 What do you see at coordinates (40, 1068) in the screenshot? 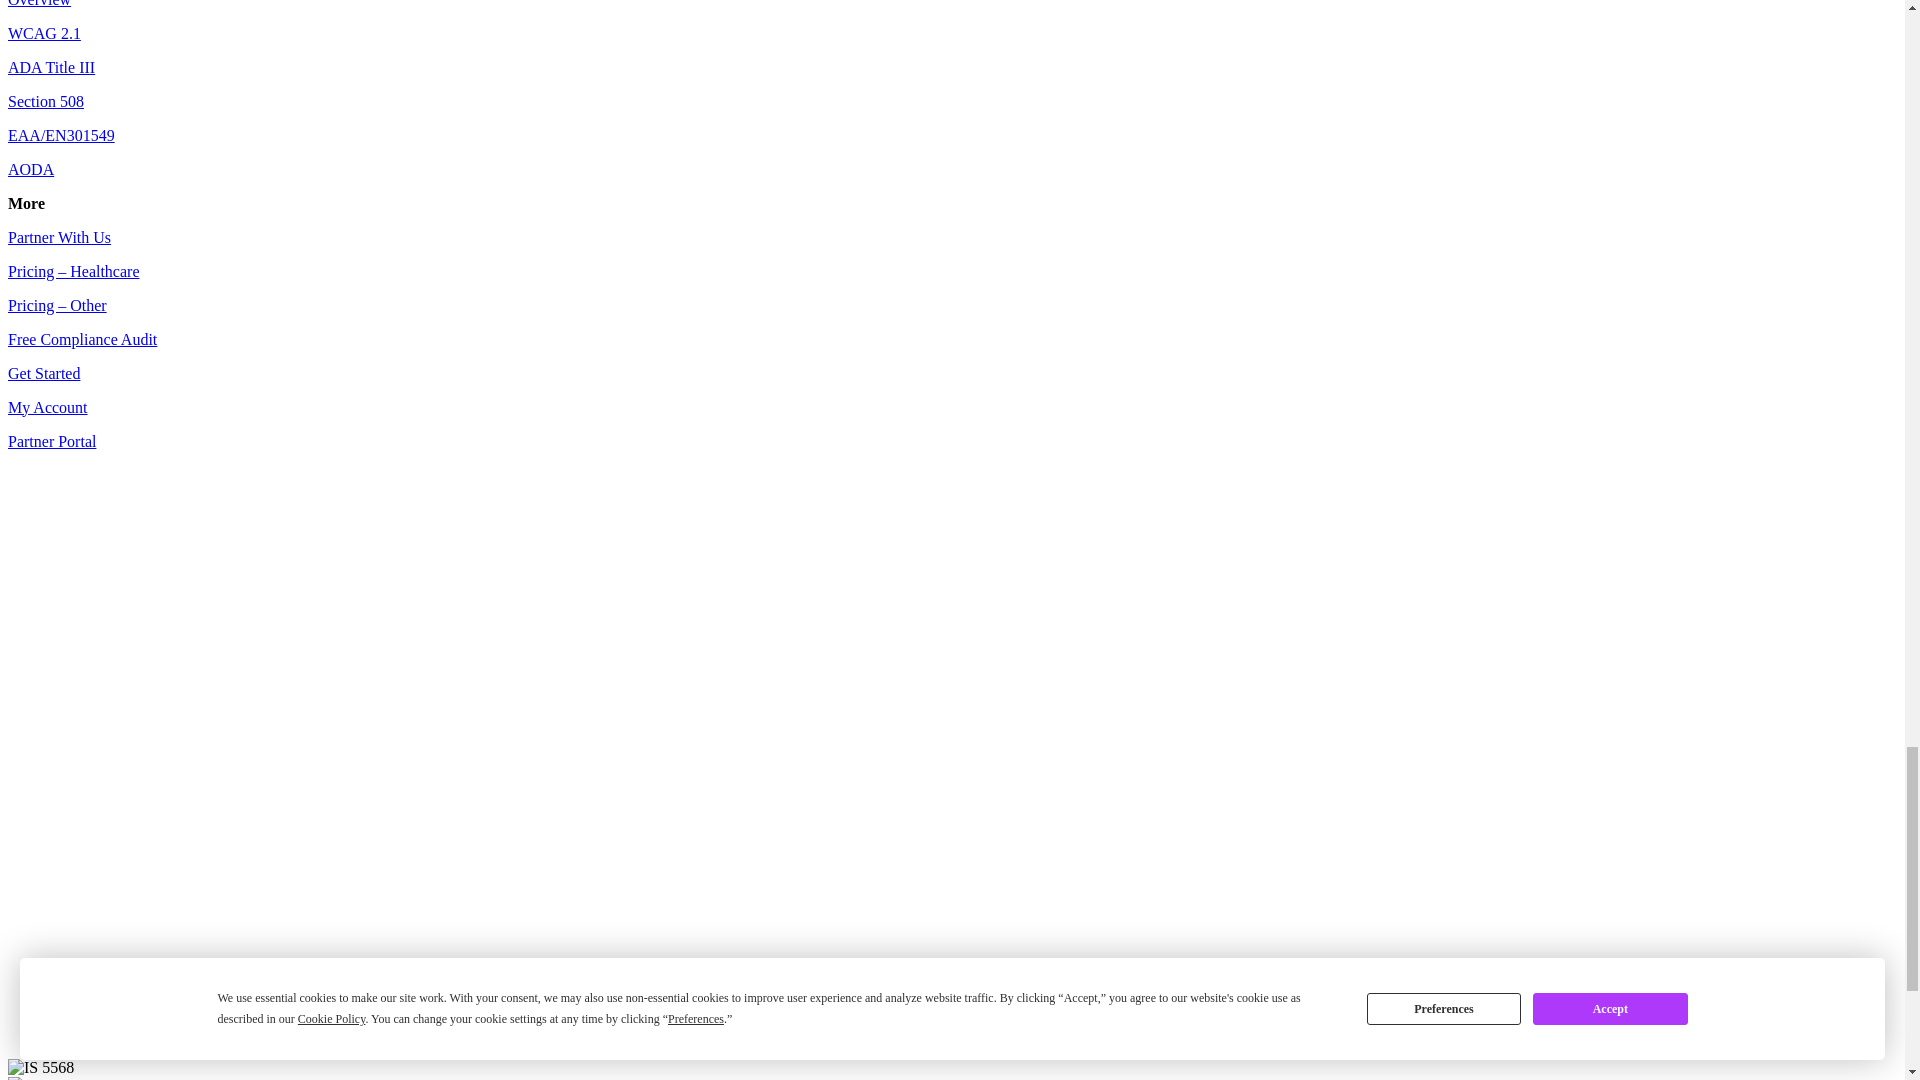
I see `IS 5568` at bounding box center [40, 1068].